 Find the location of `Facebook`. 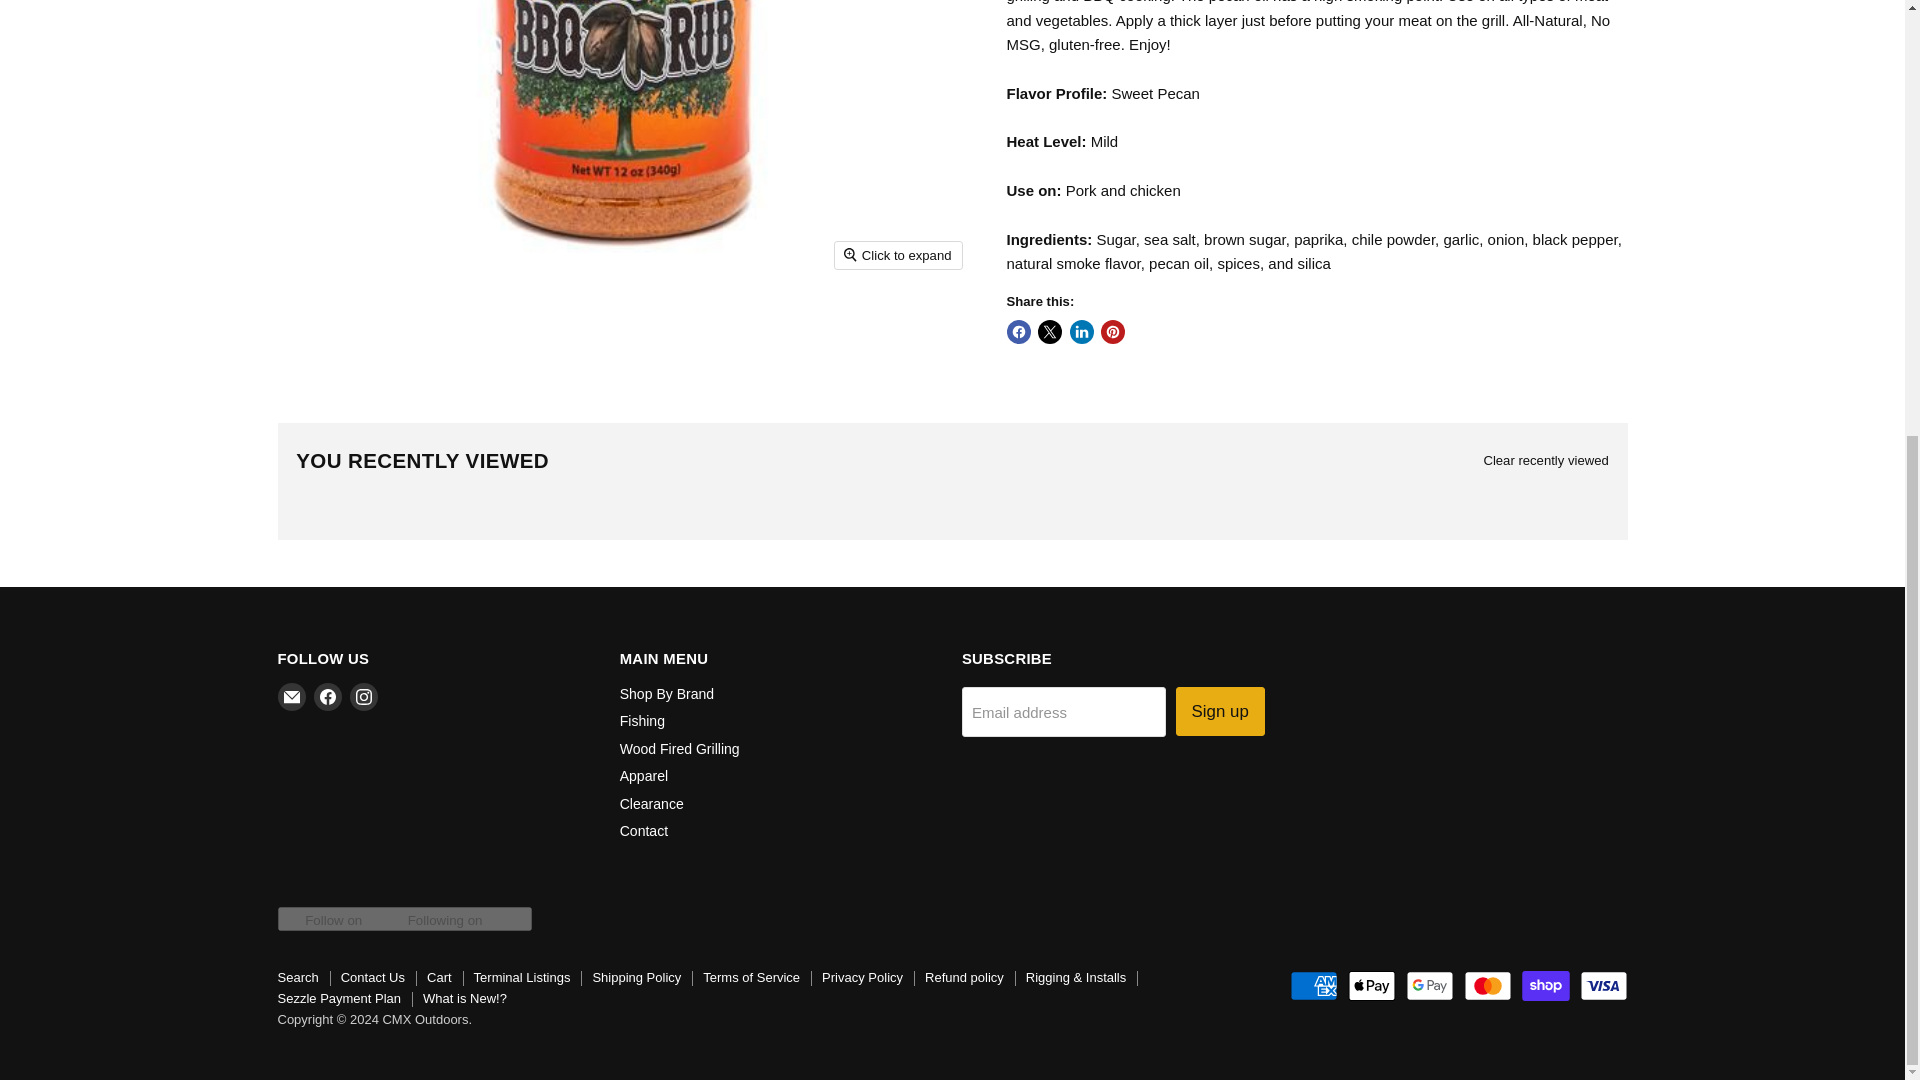

Facebook is located at coordinates (328, 696).